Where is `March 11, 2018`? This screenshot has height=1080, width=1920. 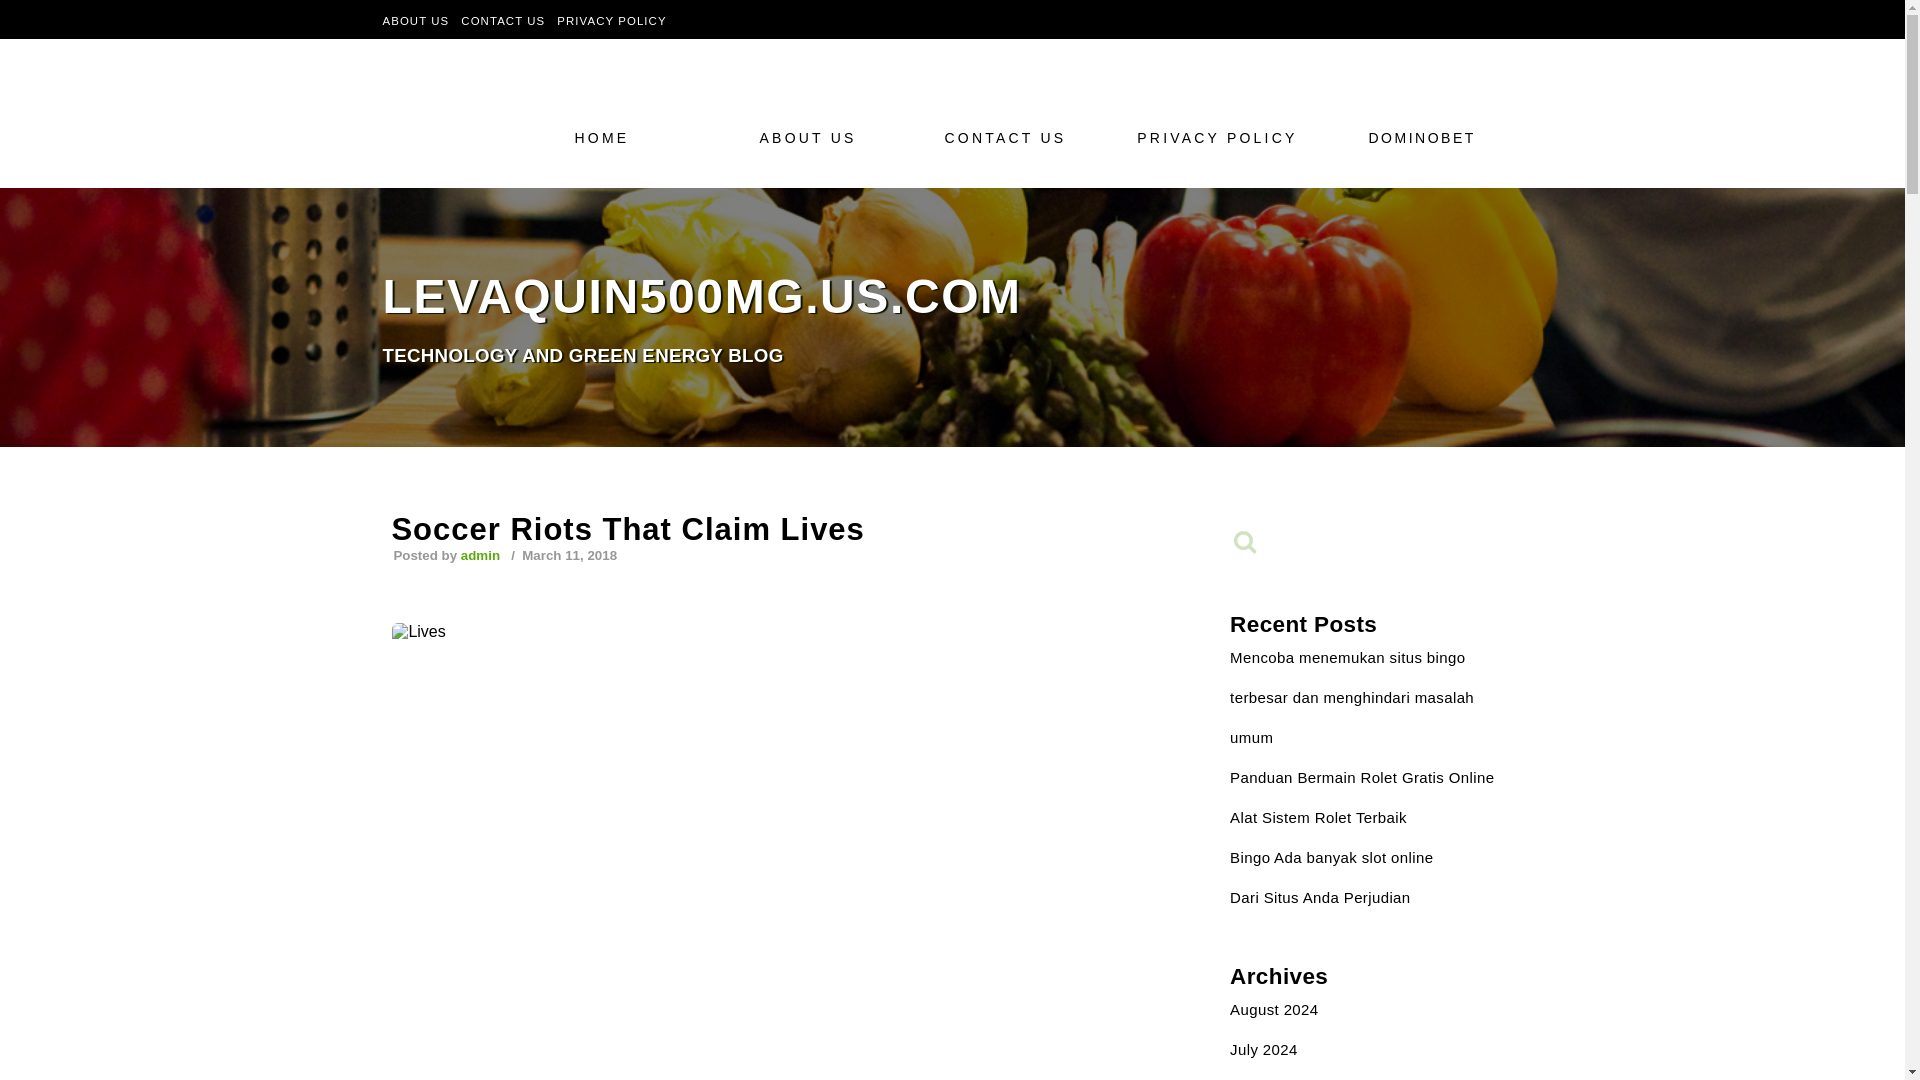
March 11, 2018 is located at coordinates (568, 554).